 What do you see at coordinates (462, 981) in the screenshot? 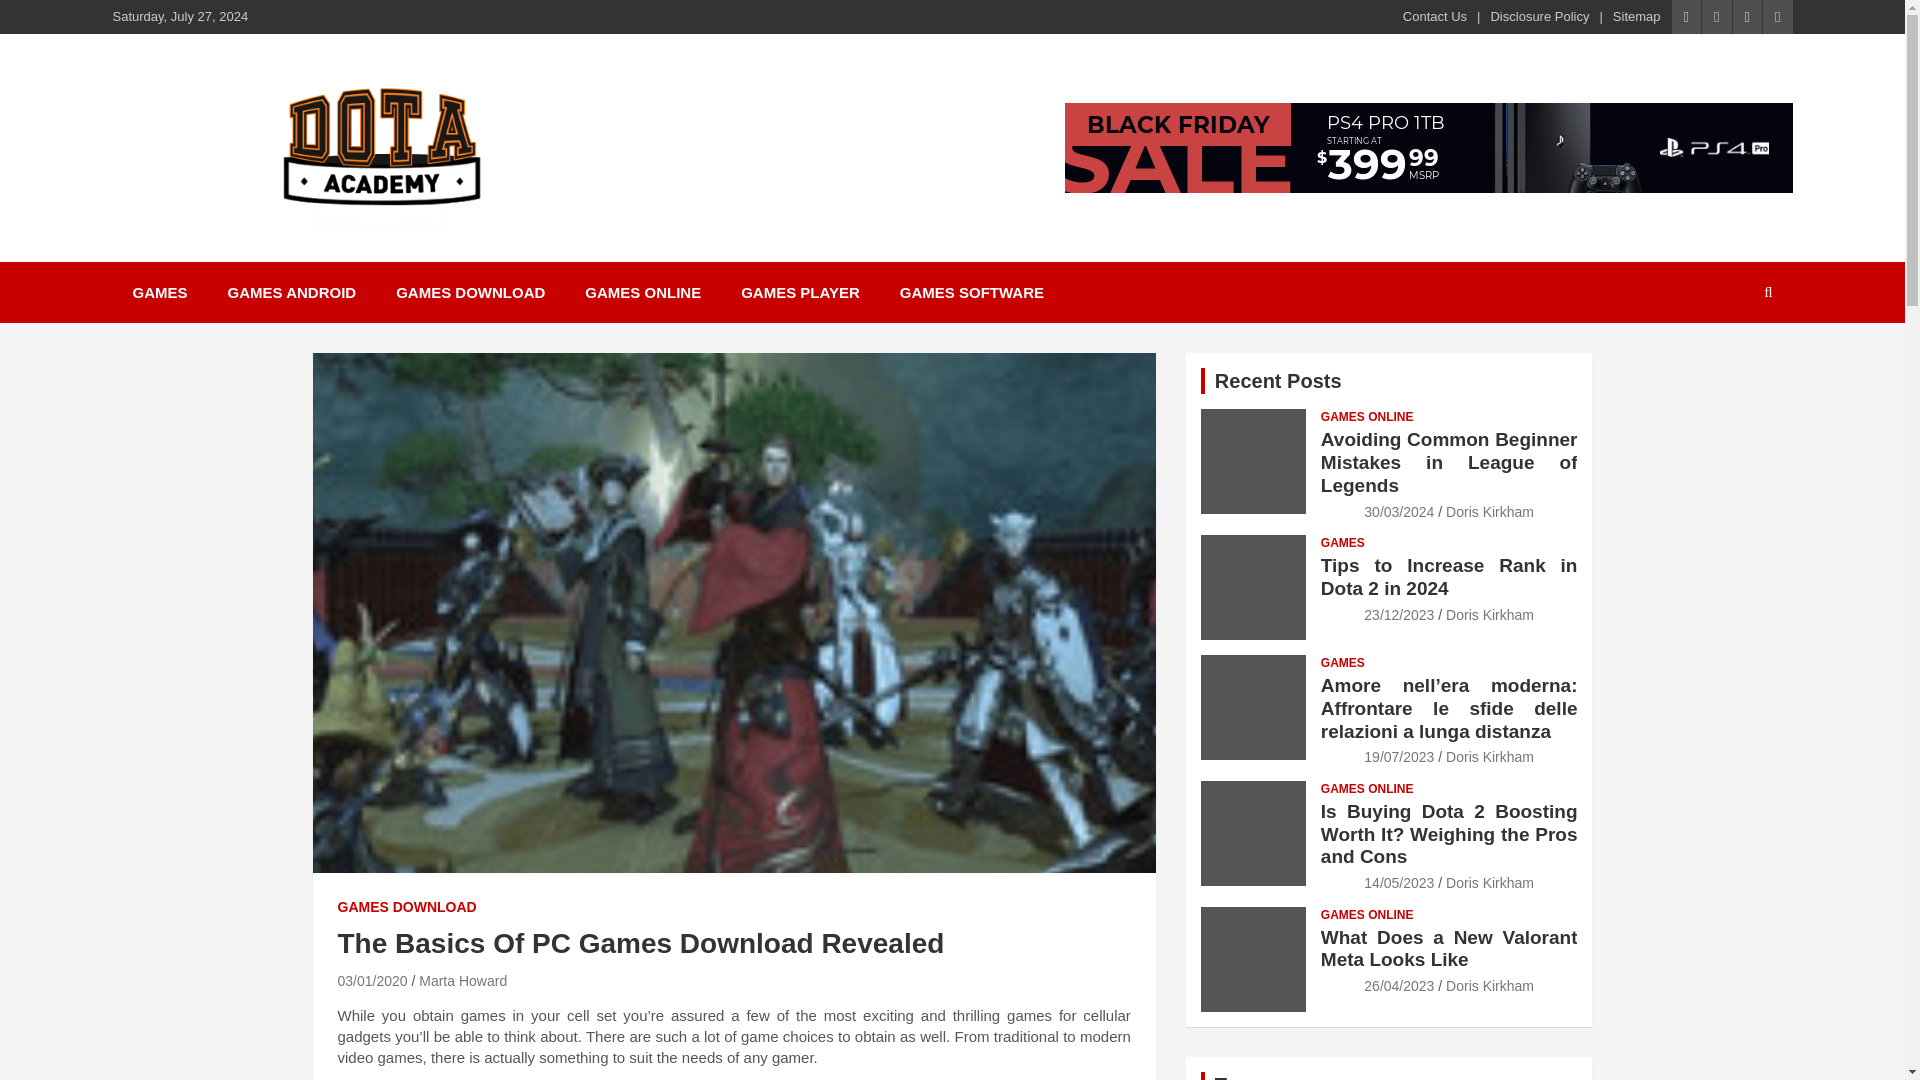
I see `Marta Howard` at bounding box center [462, 981].